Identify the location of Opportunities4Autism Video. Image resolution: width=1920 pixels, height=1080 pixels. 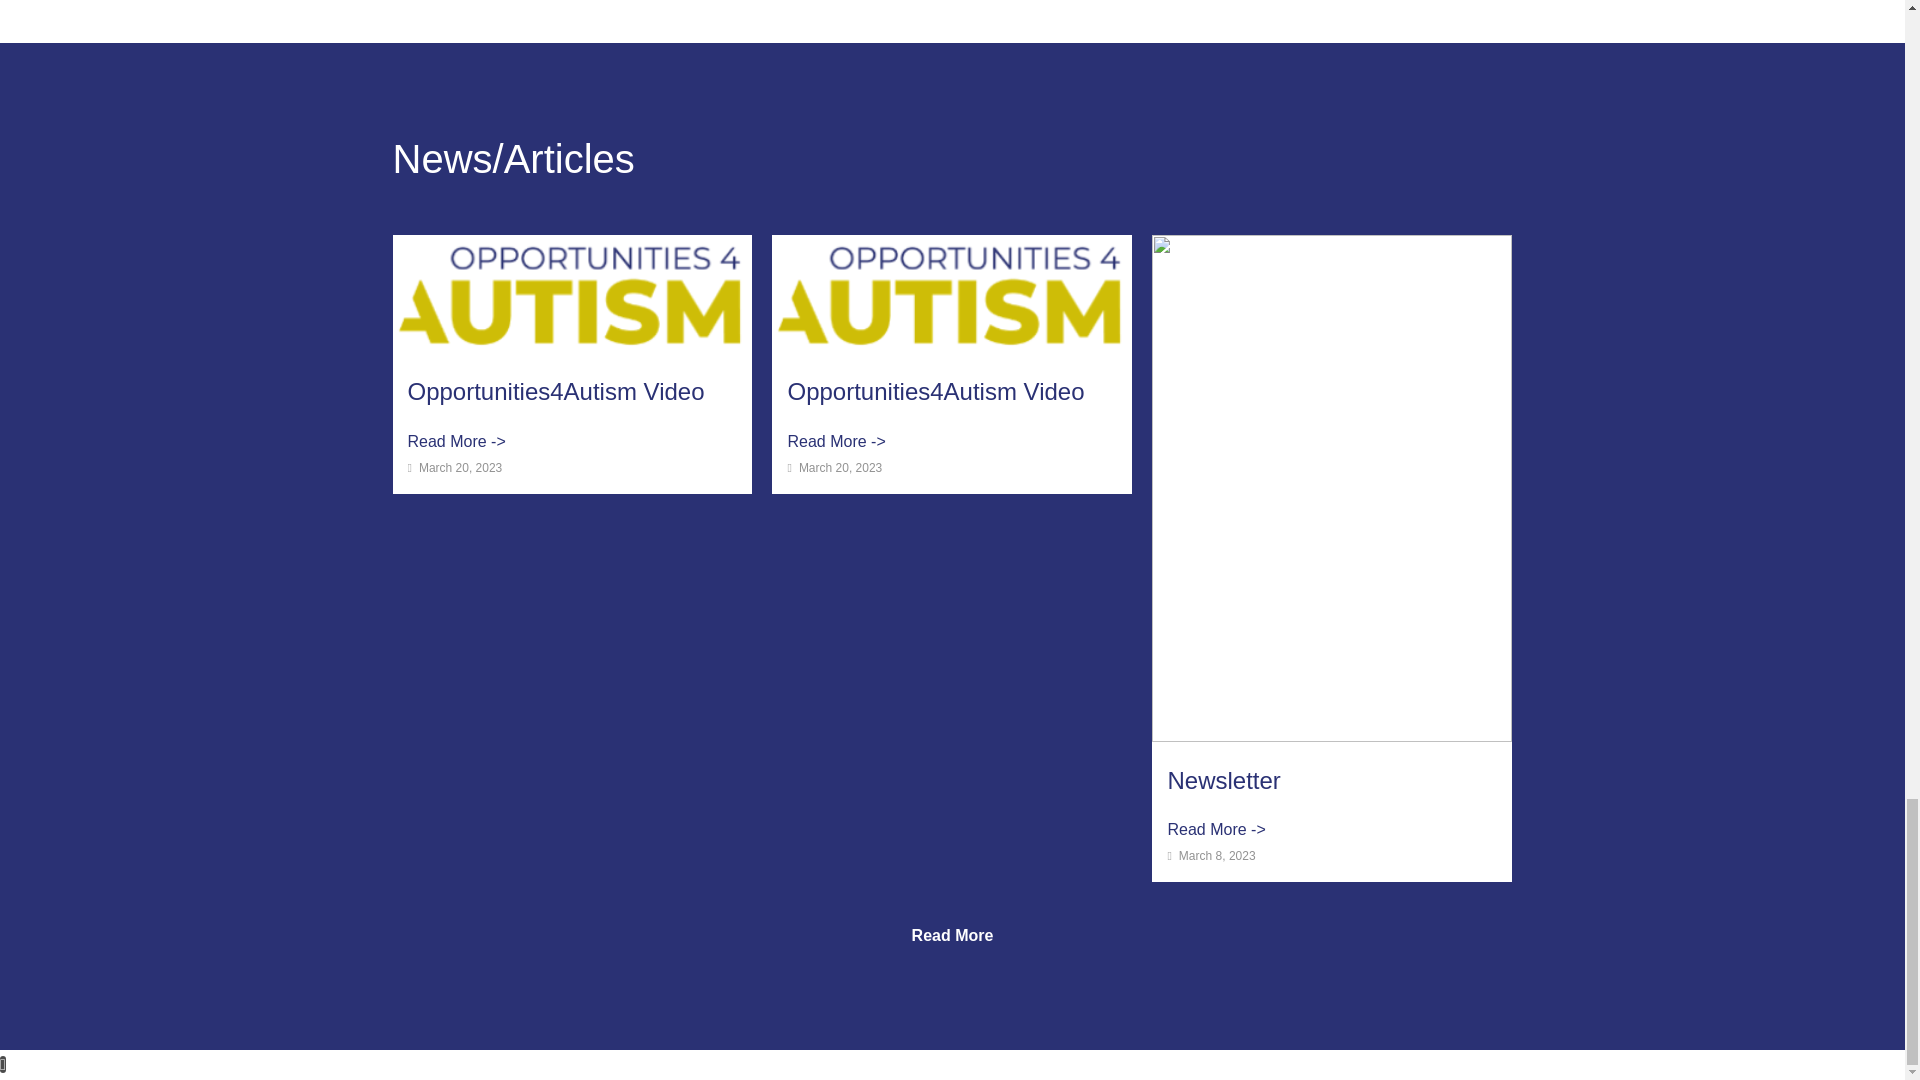
(556, 392).